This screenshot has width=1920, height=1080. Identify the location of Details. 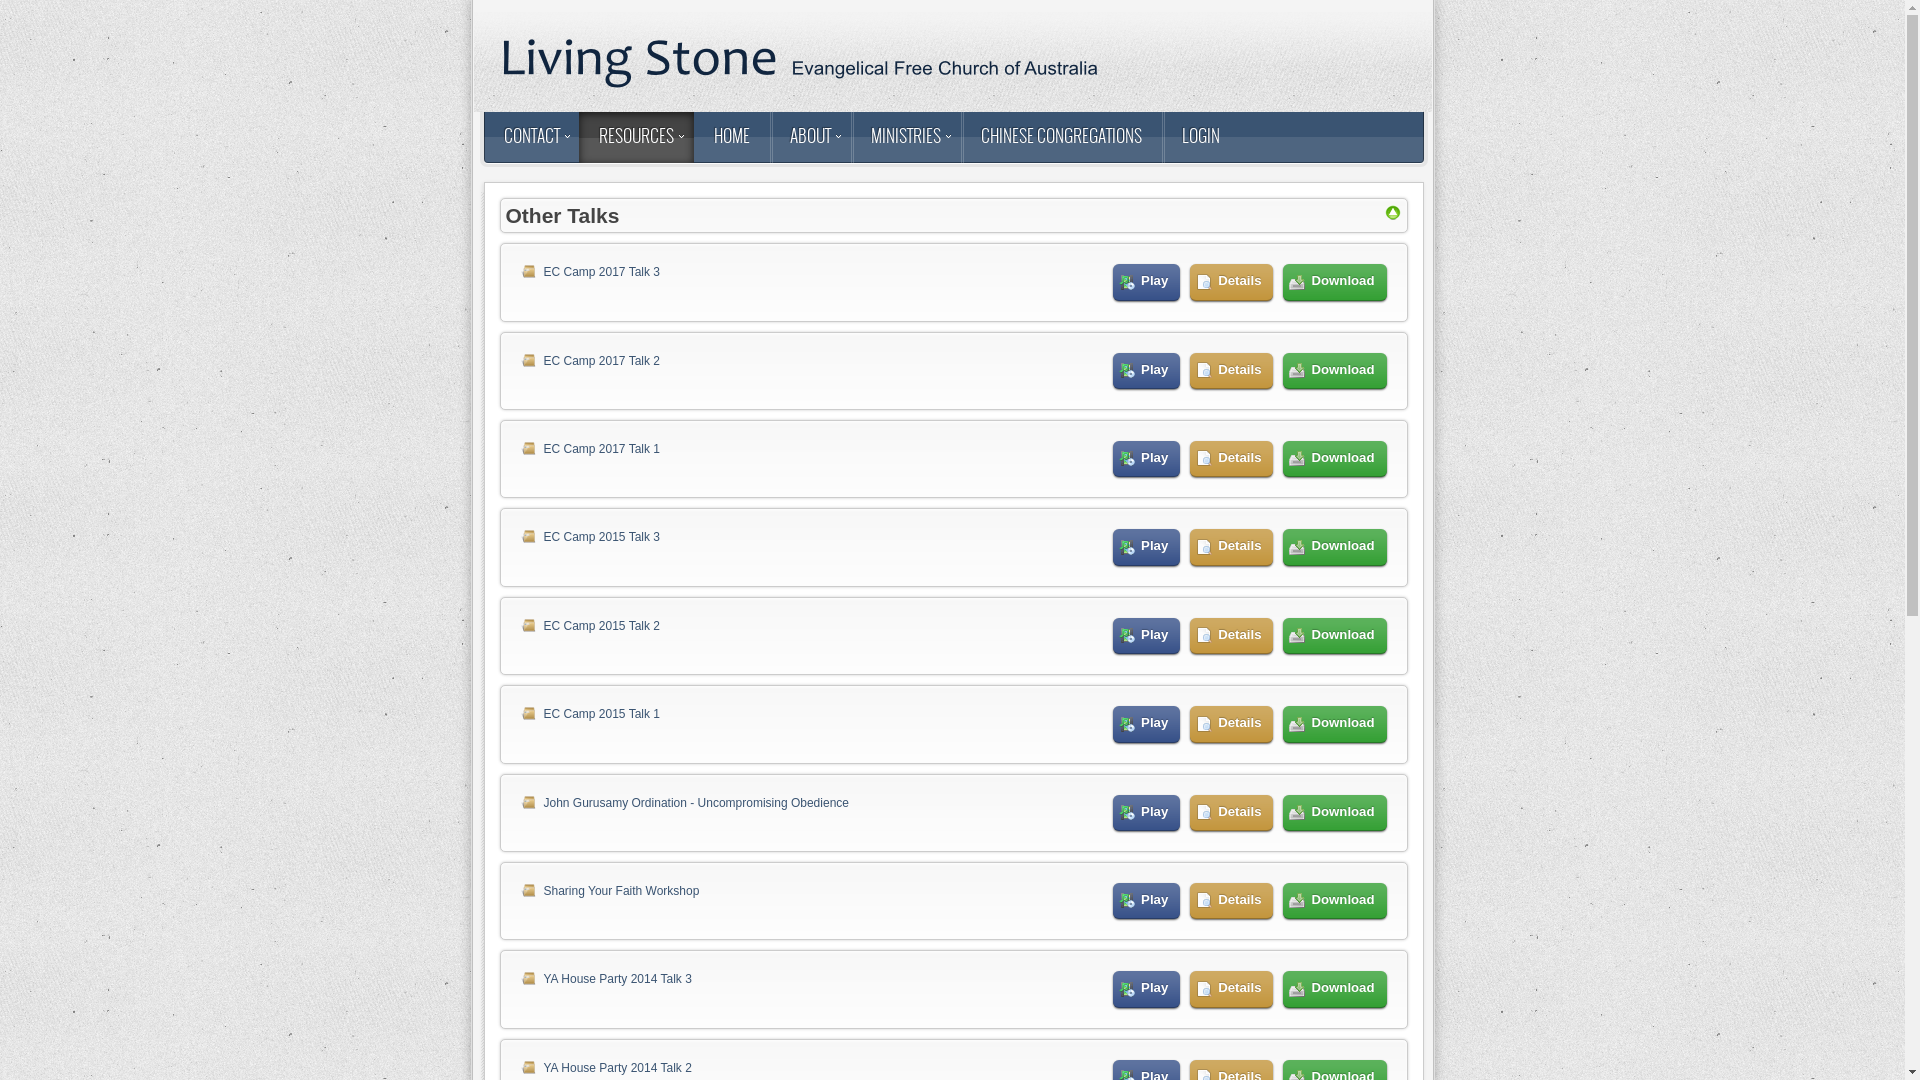
(1232, 724).